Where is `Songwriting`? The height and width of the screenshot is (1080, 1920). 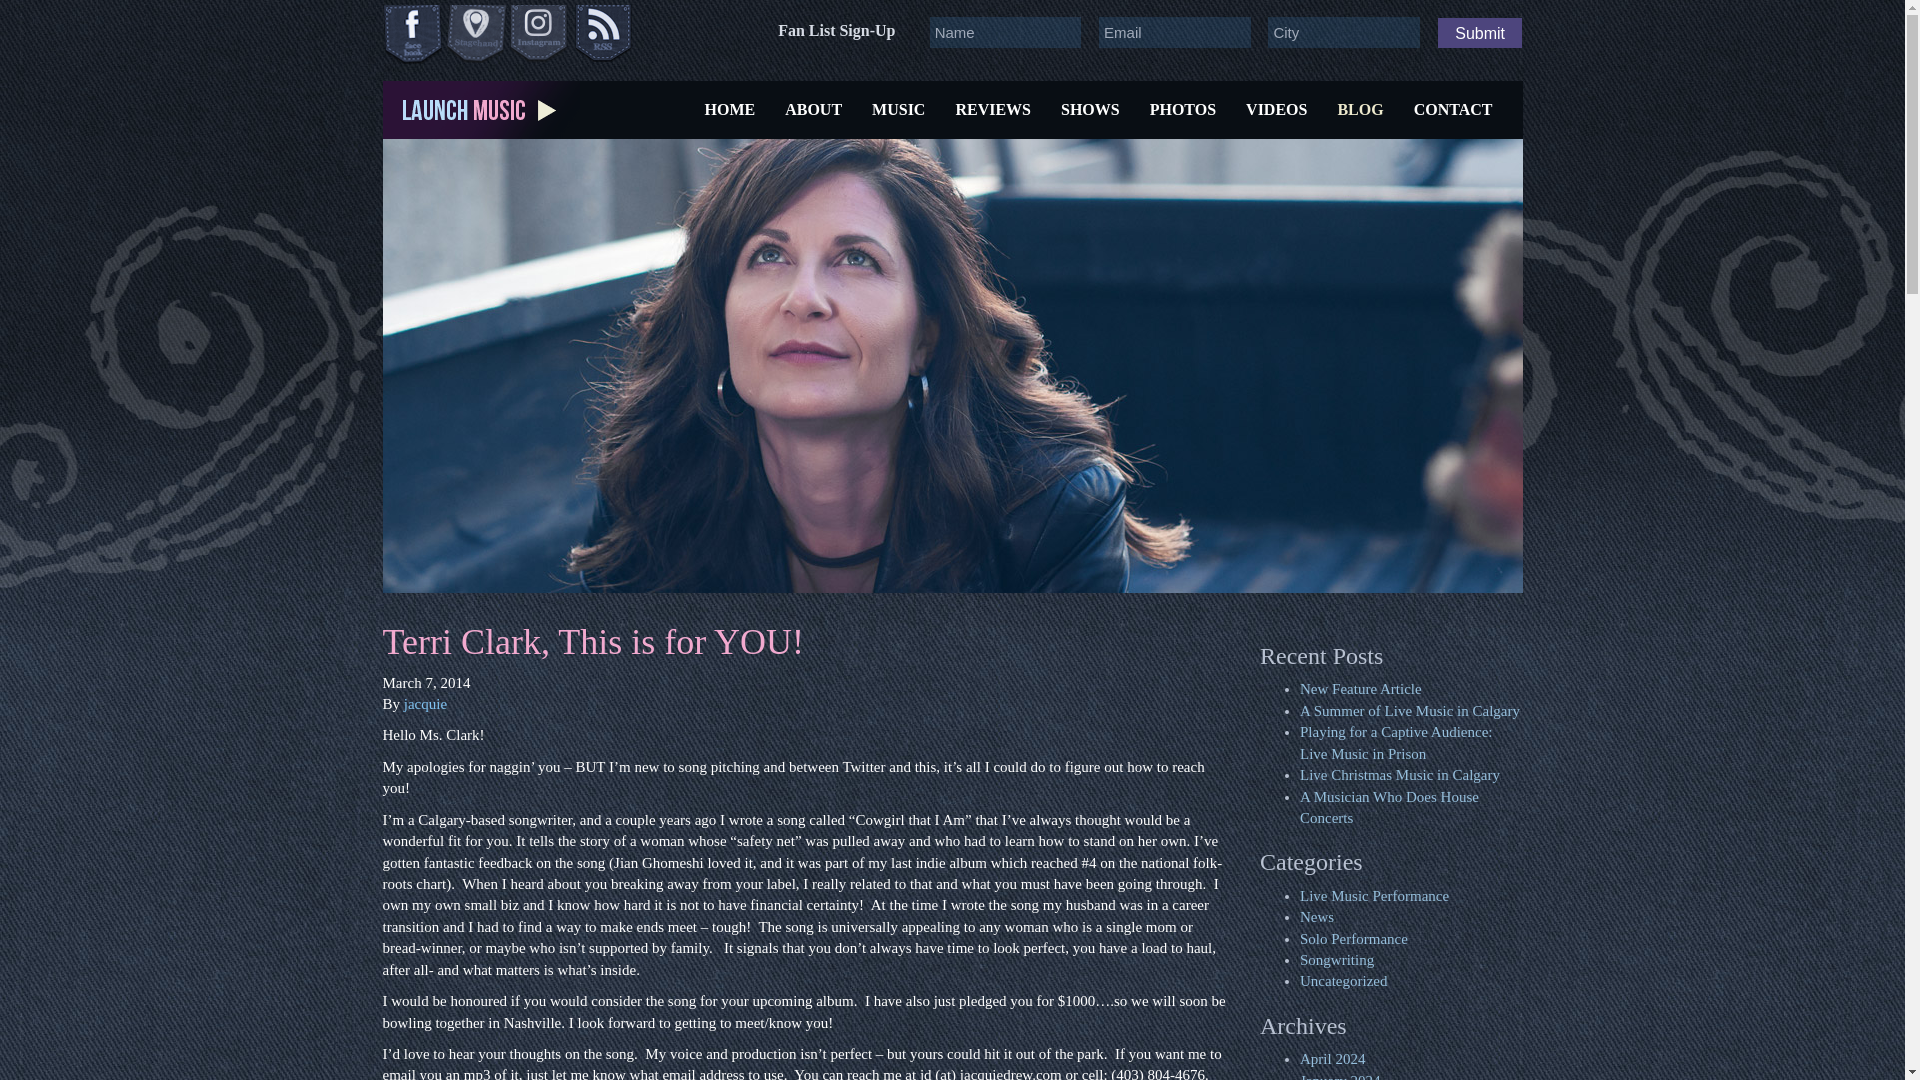 Songwriting is located at coordinates (1336, 959).